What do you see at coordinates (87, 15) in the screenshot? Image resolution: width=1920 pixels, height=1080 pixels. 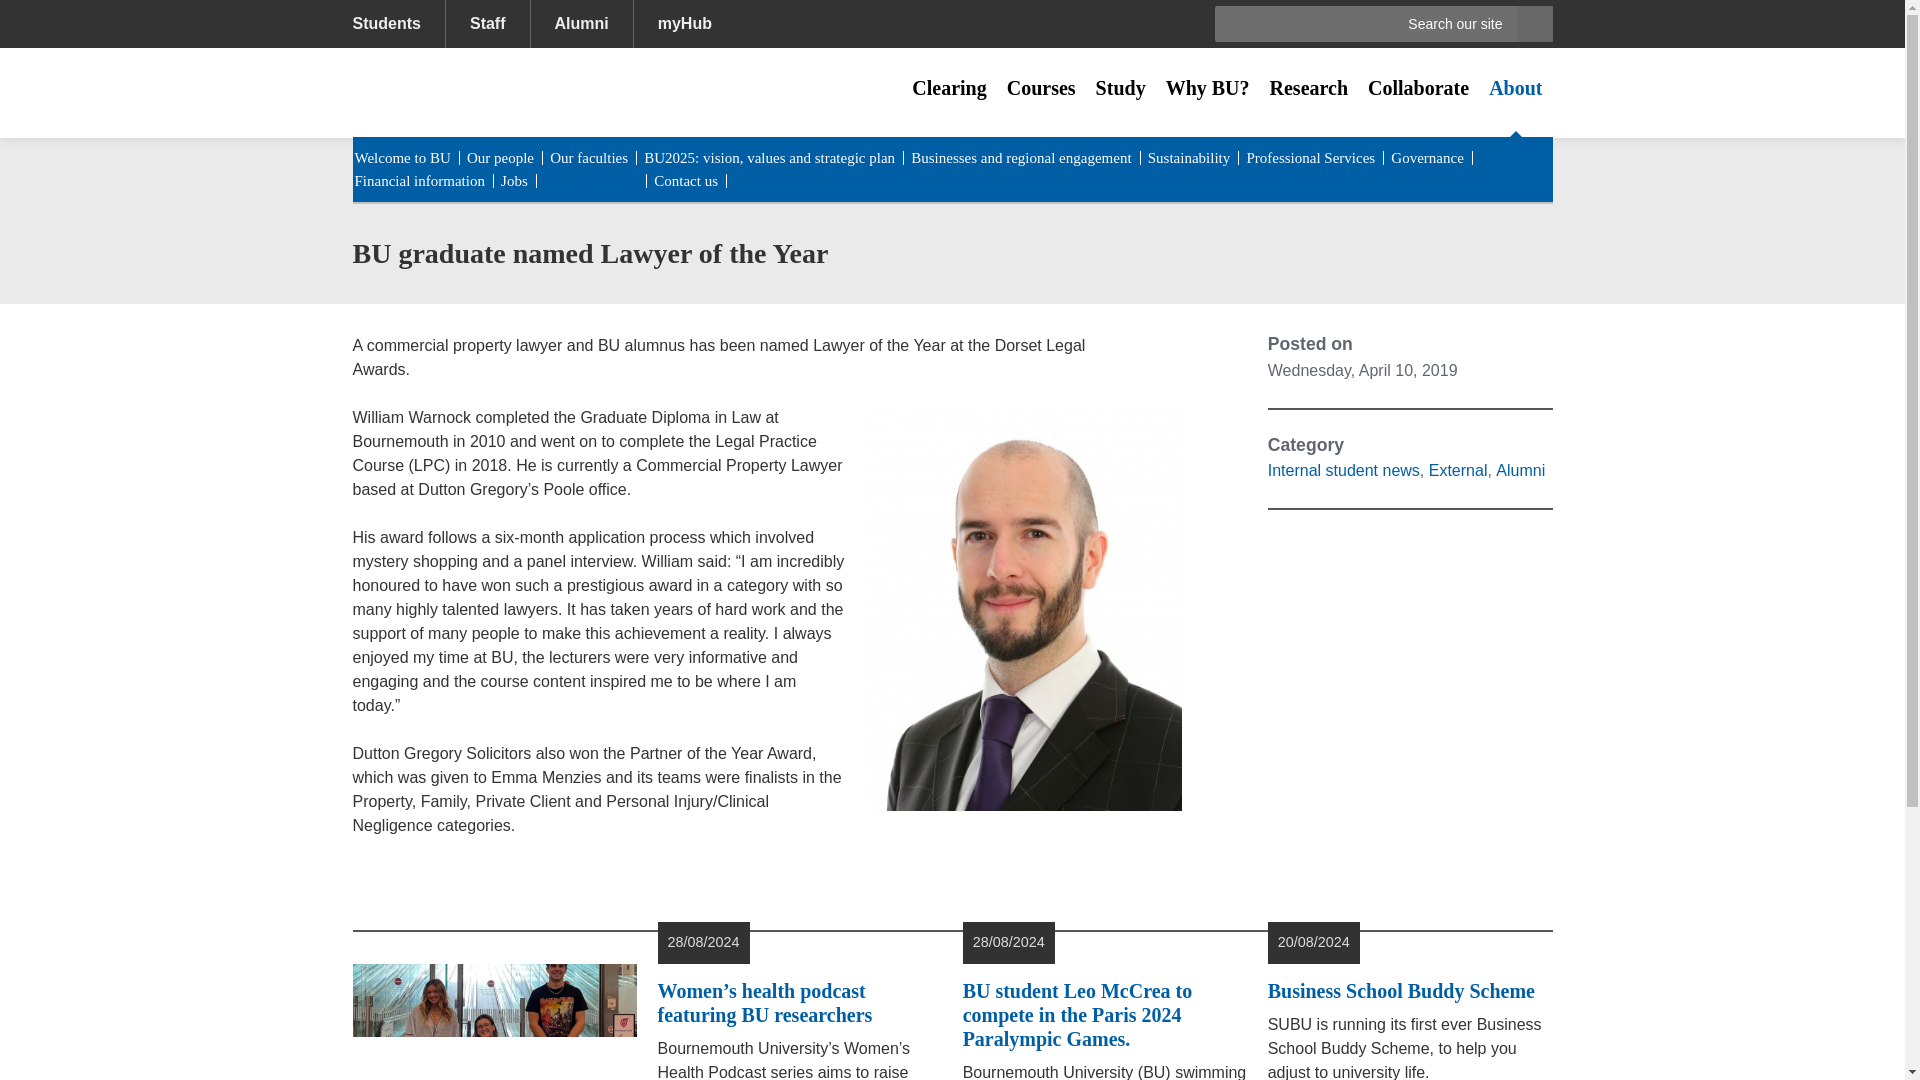 I see `Skip to main content` at bounding box center [87, 15].